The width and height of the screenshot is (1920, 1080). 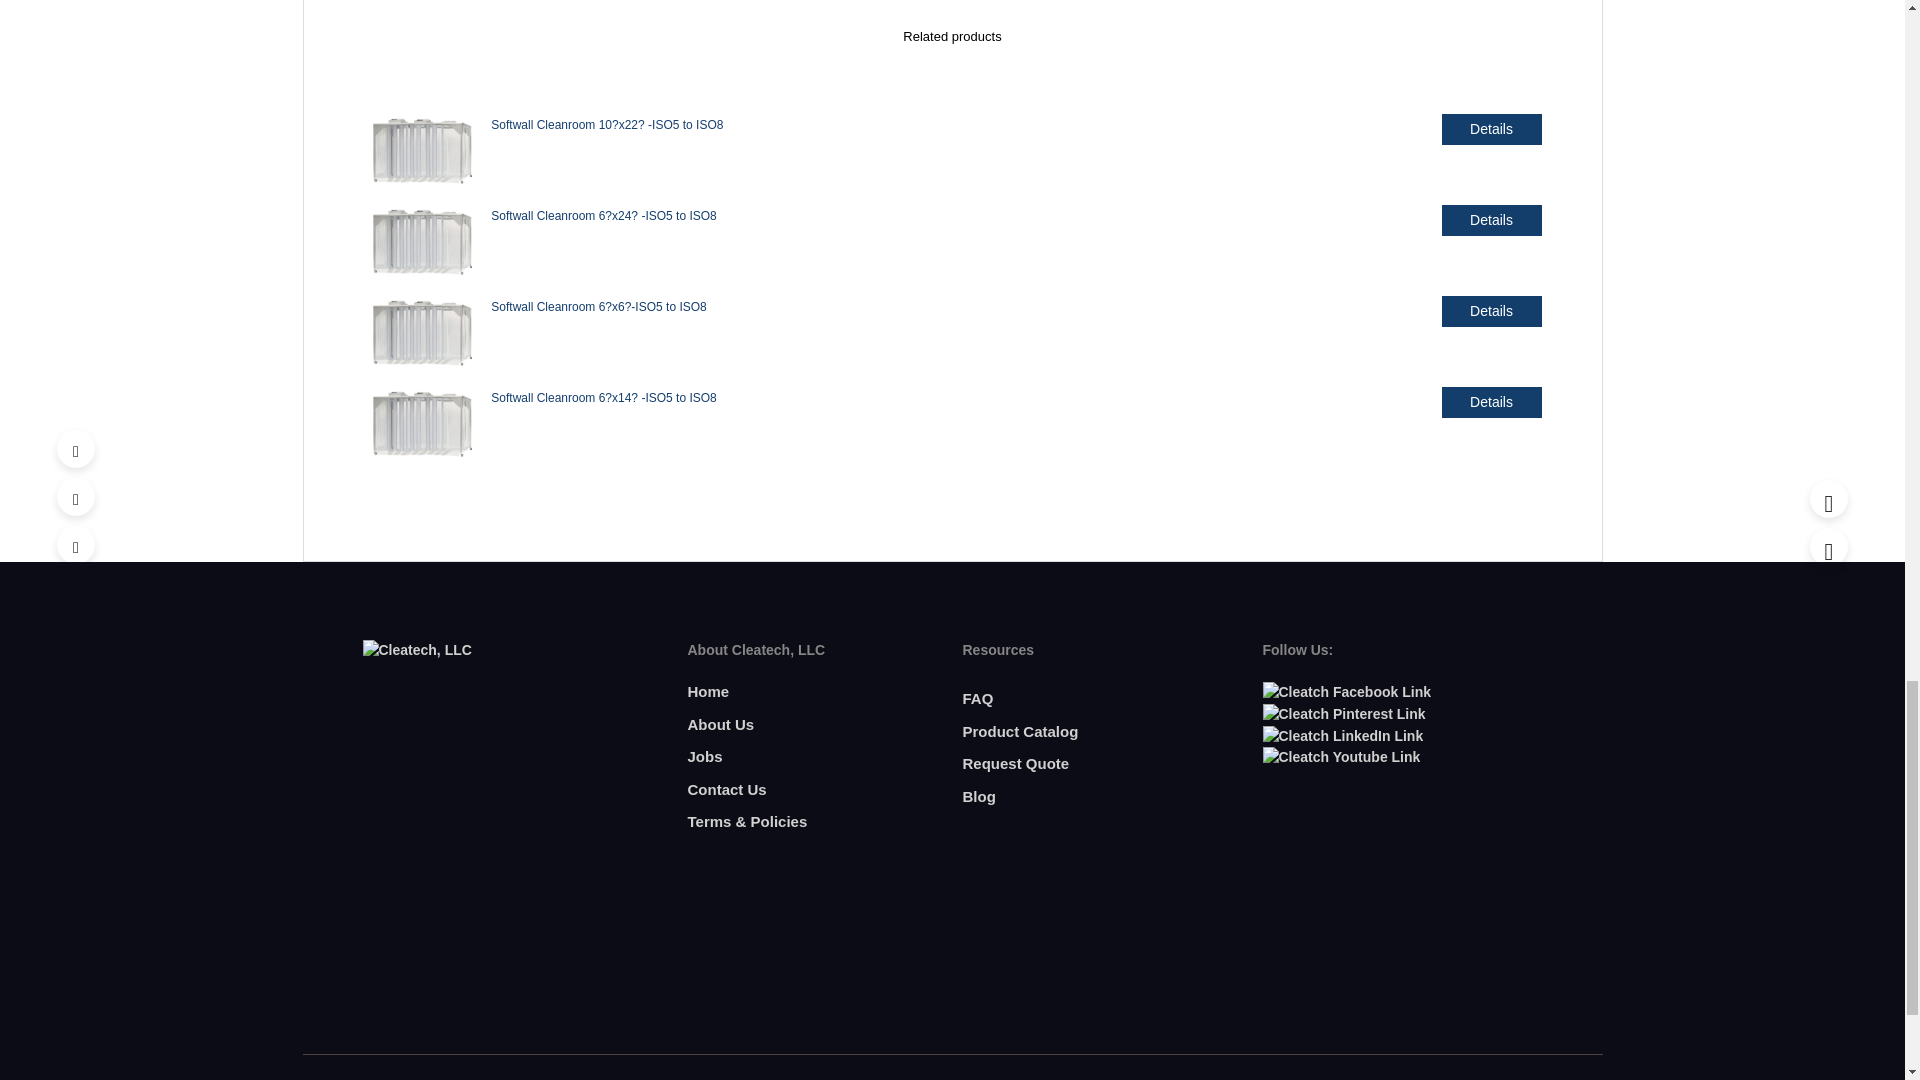 What do you see at coordinates (422, 336) in the screenshot?
I see `Softwall Cleanroom 6?x6?-ISO5 to ISO8` at bounding box center [422, 336].